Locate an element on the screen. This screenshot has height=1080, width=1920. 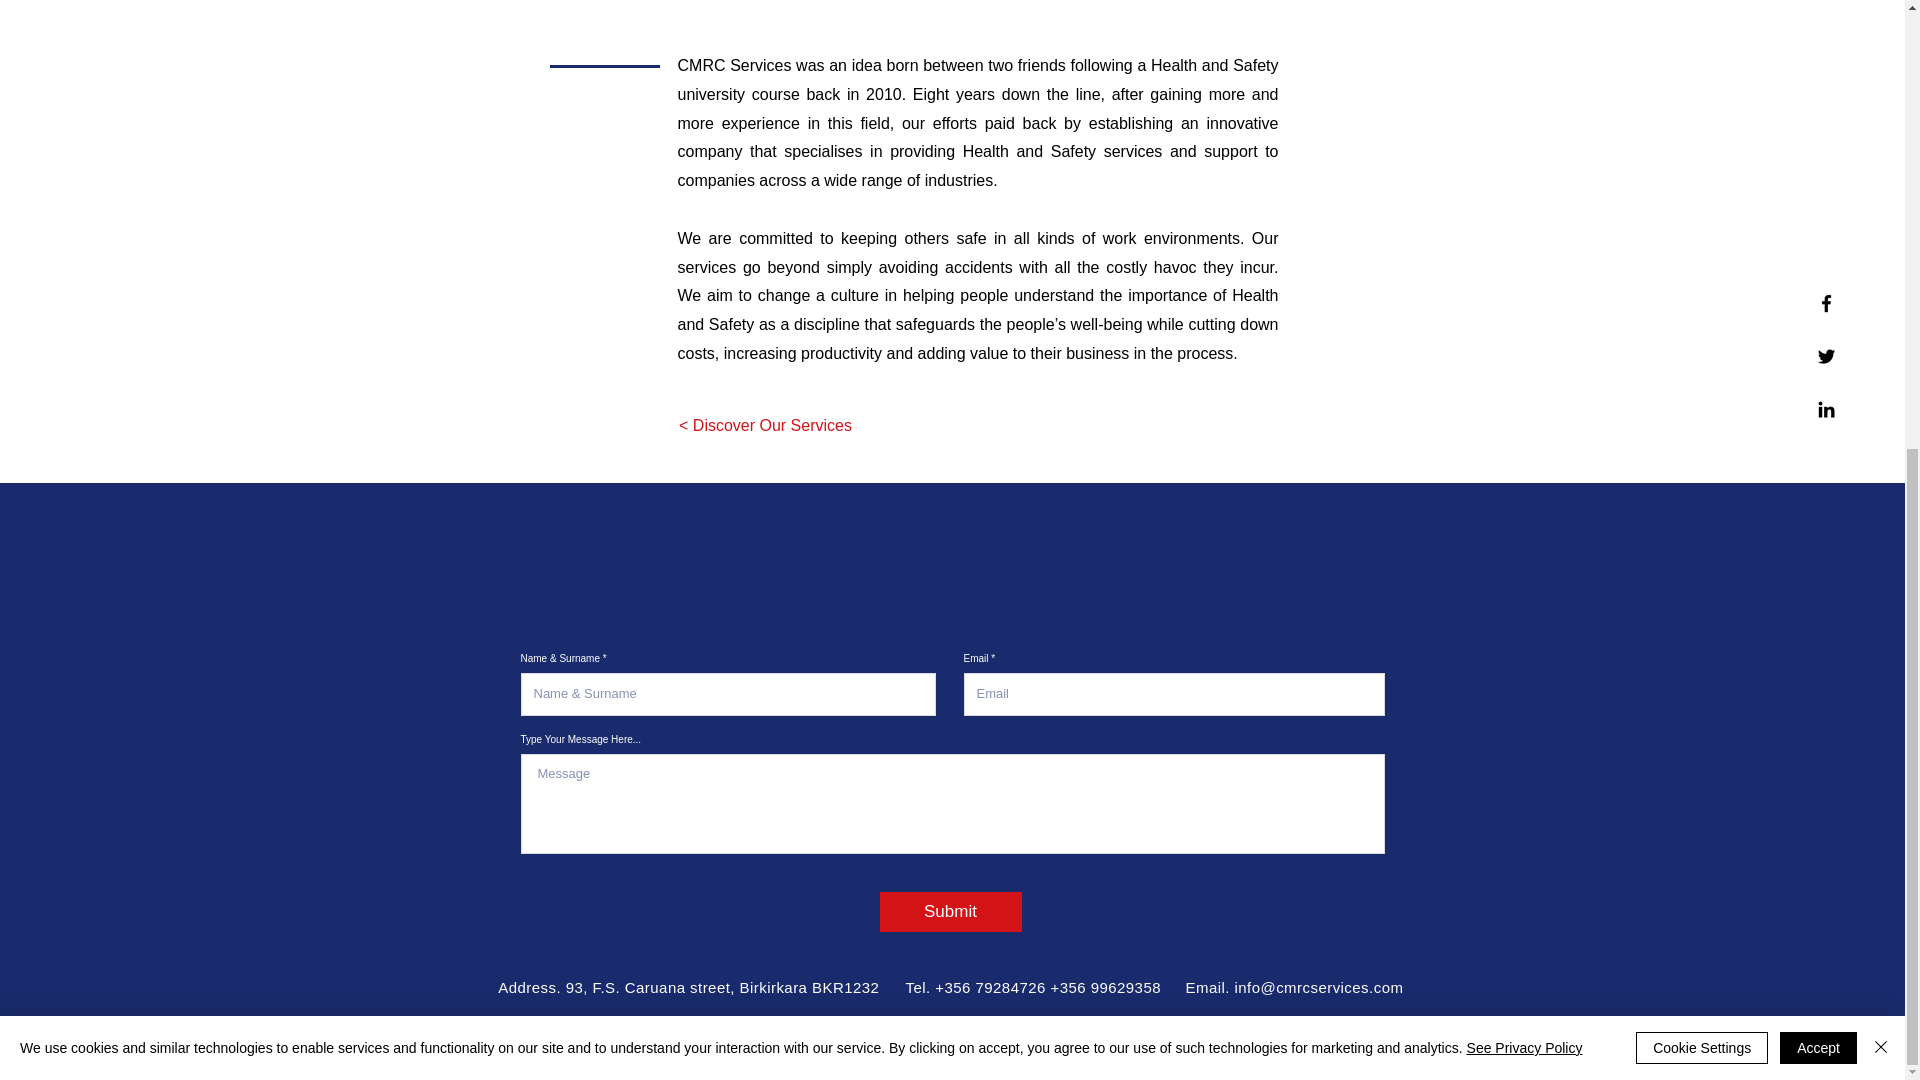
Cookie Settings is located at coordinates (1702, 288).